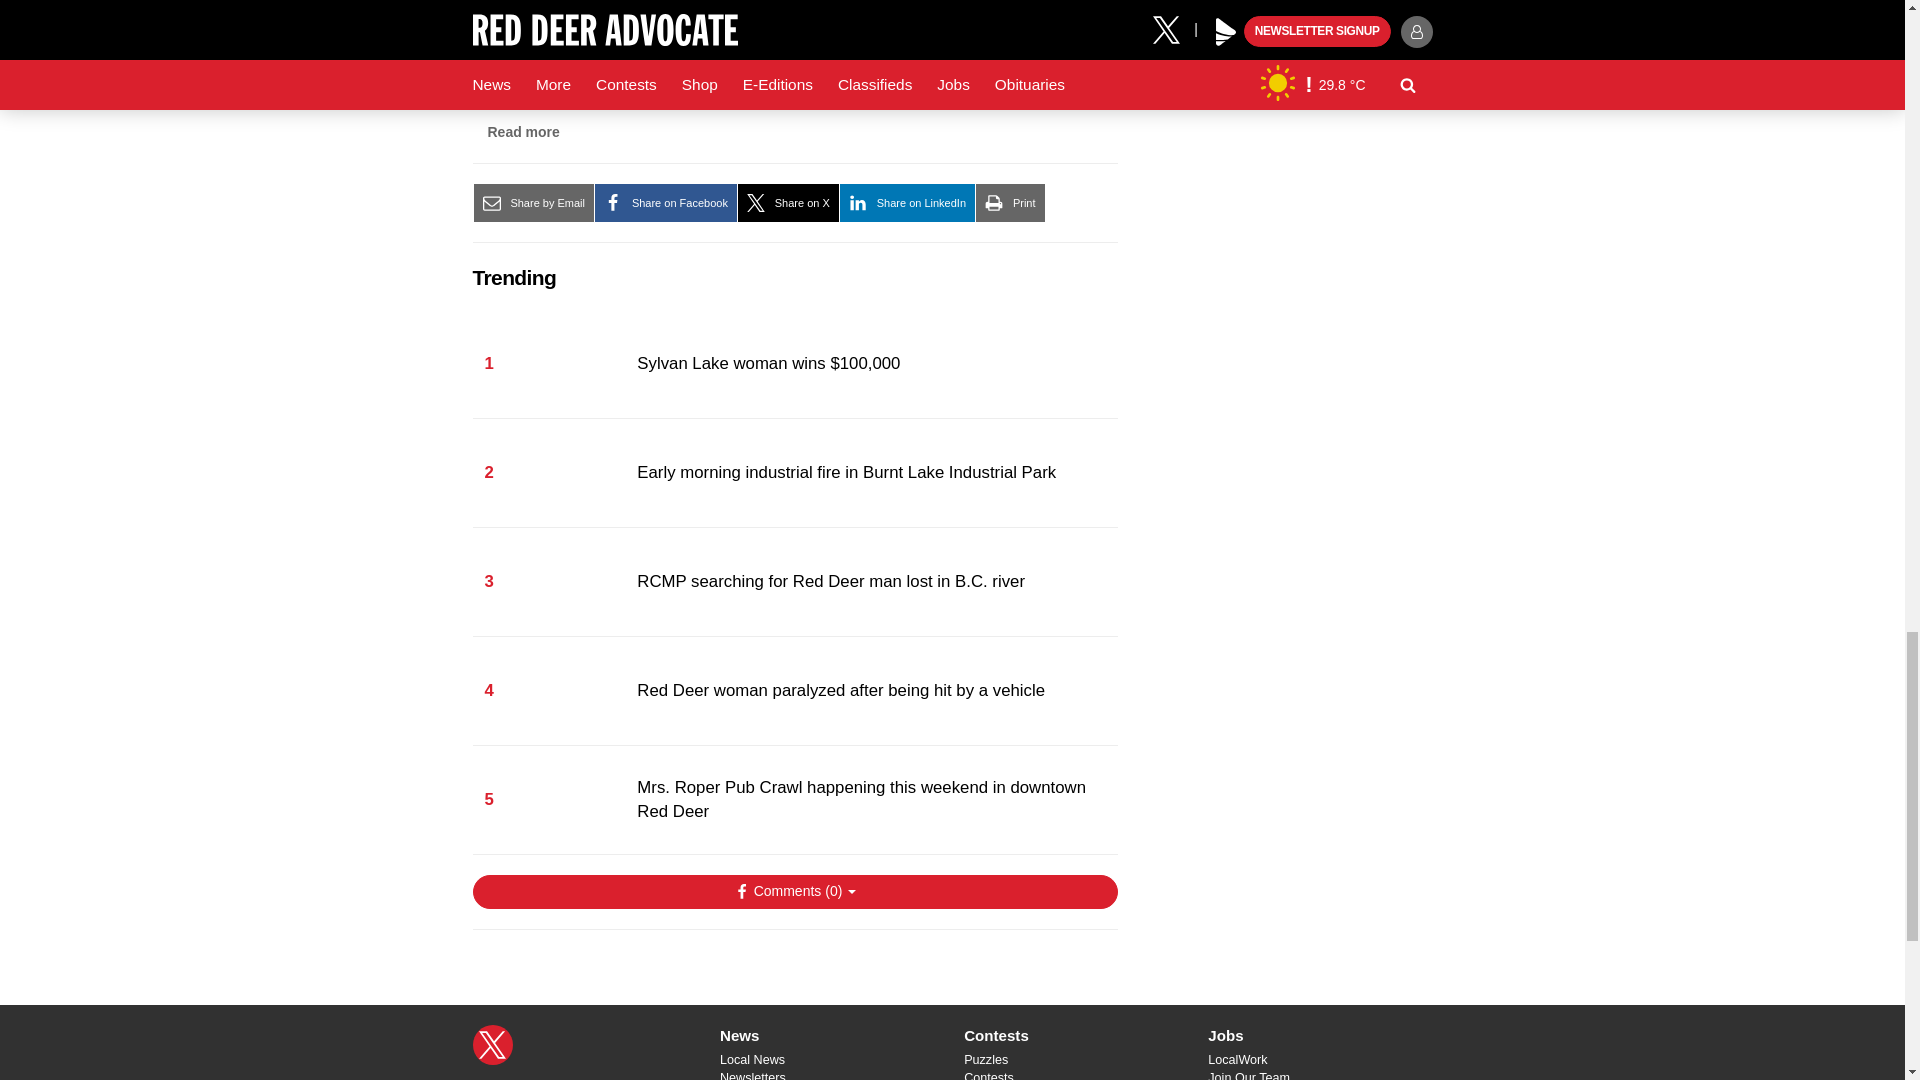  I want to click on Show Comments, so click(794, 892).